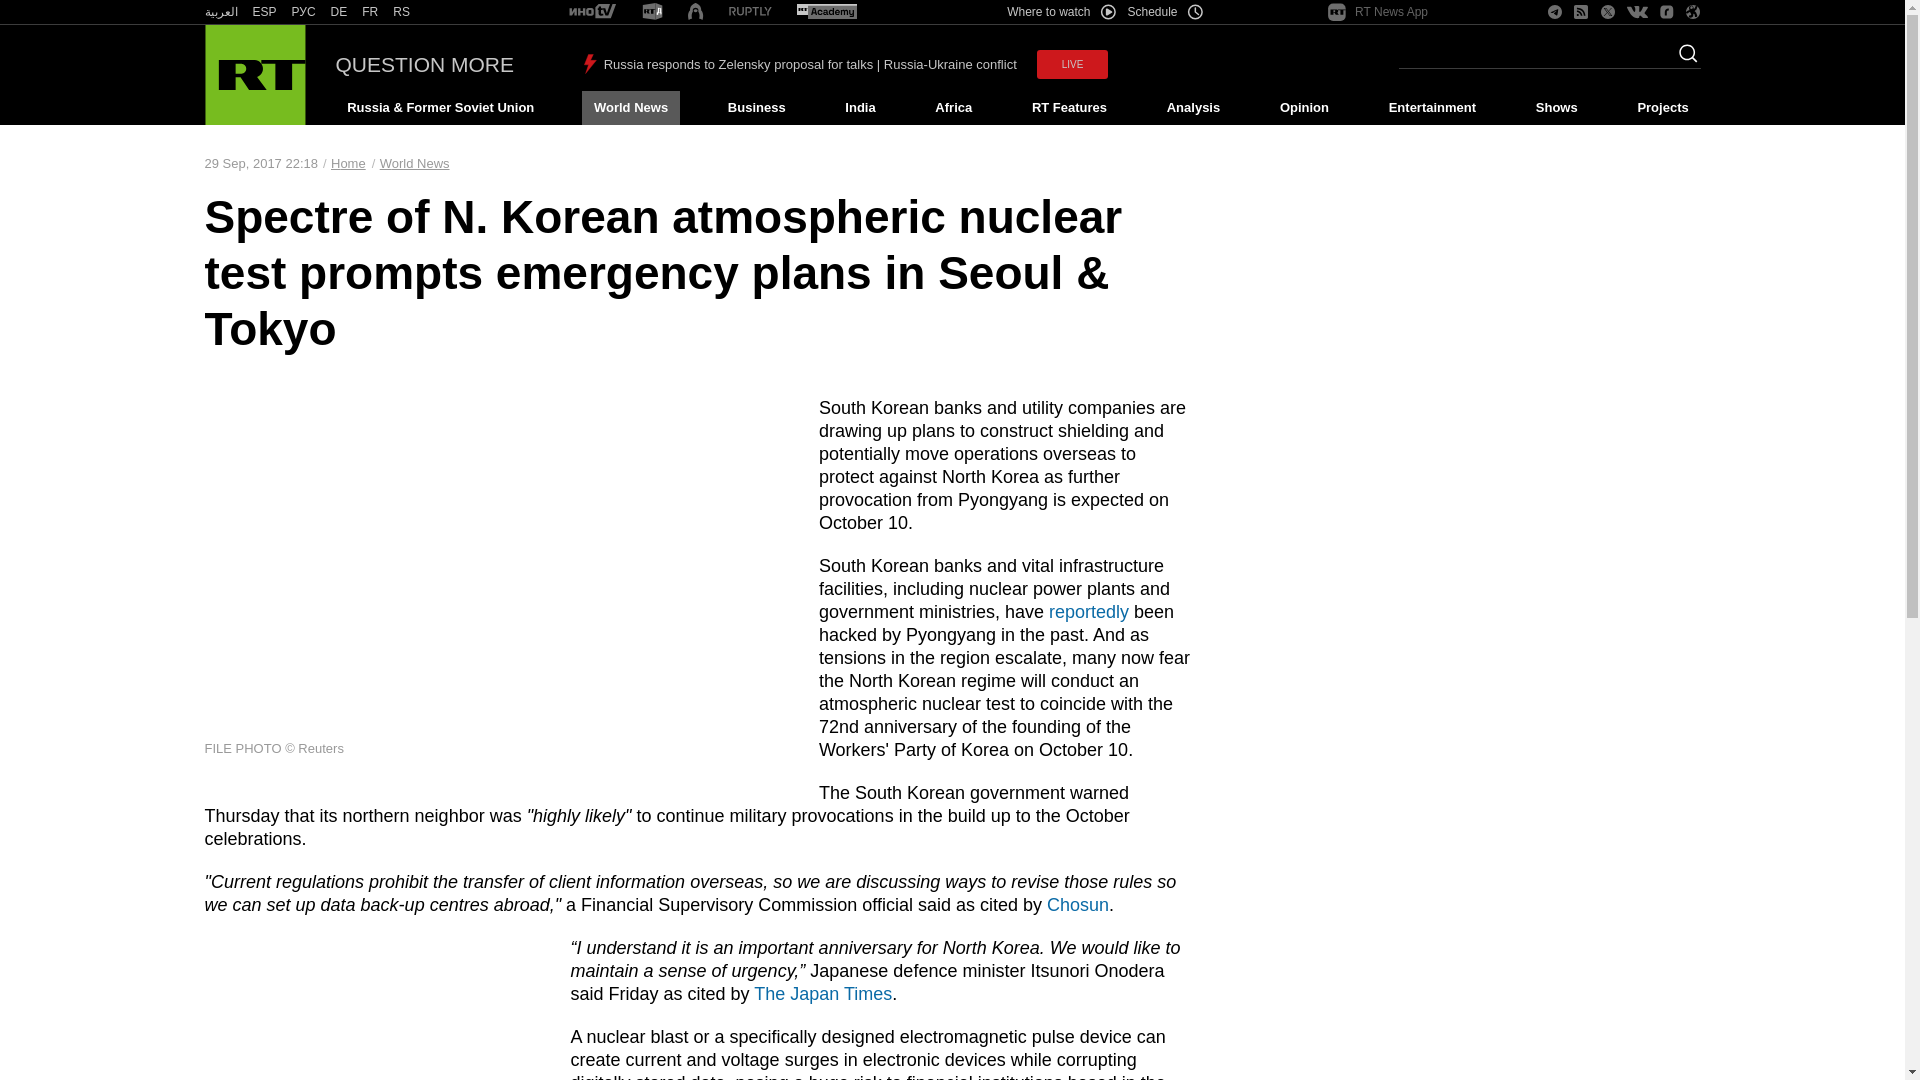  Describe the element at coordinates (1166, 12) in the screenshot. I see `Schedule` at that location.